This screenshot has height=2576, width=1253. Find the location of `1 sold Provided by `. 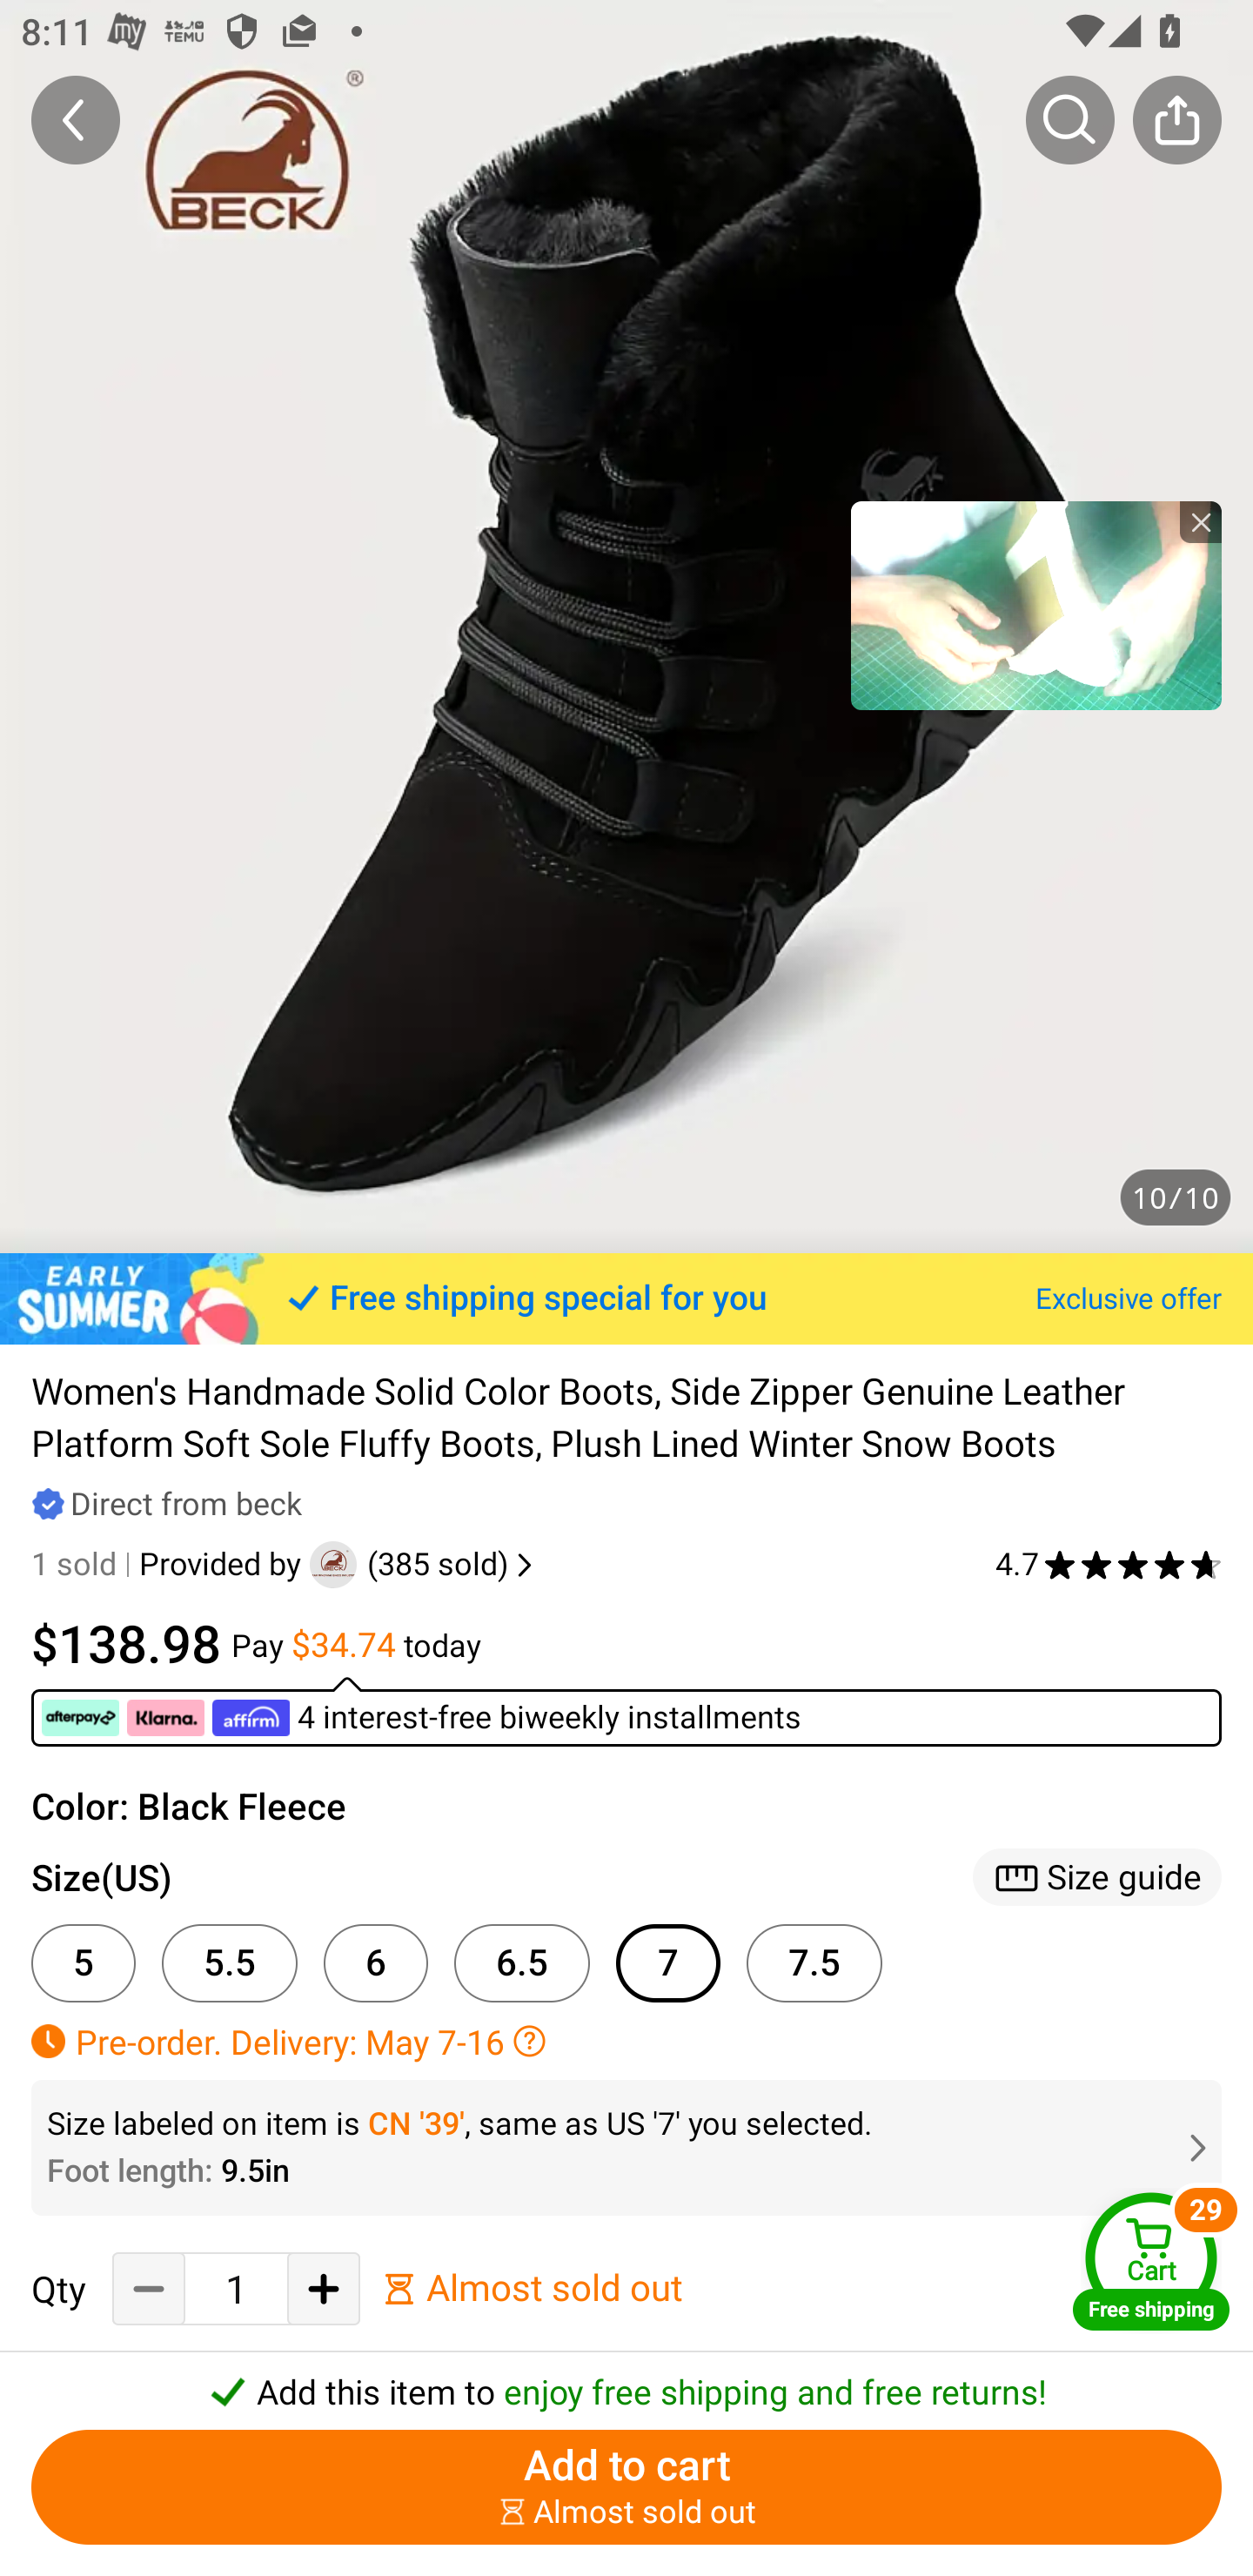

1 sold Provided by  is located at coordinates (171, 1565).